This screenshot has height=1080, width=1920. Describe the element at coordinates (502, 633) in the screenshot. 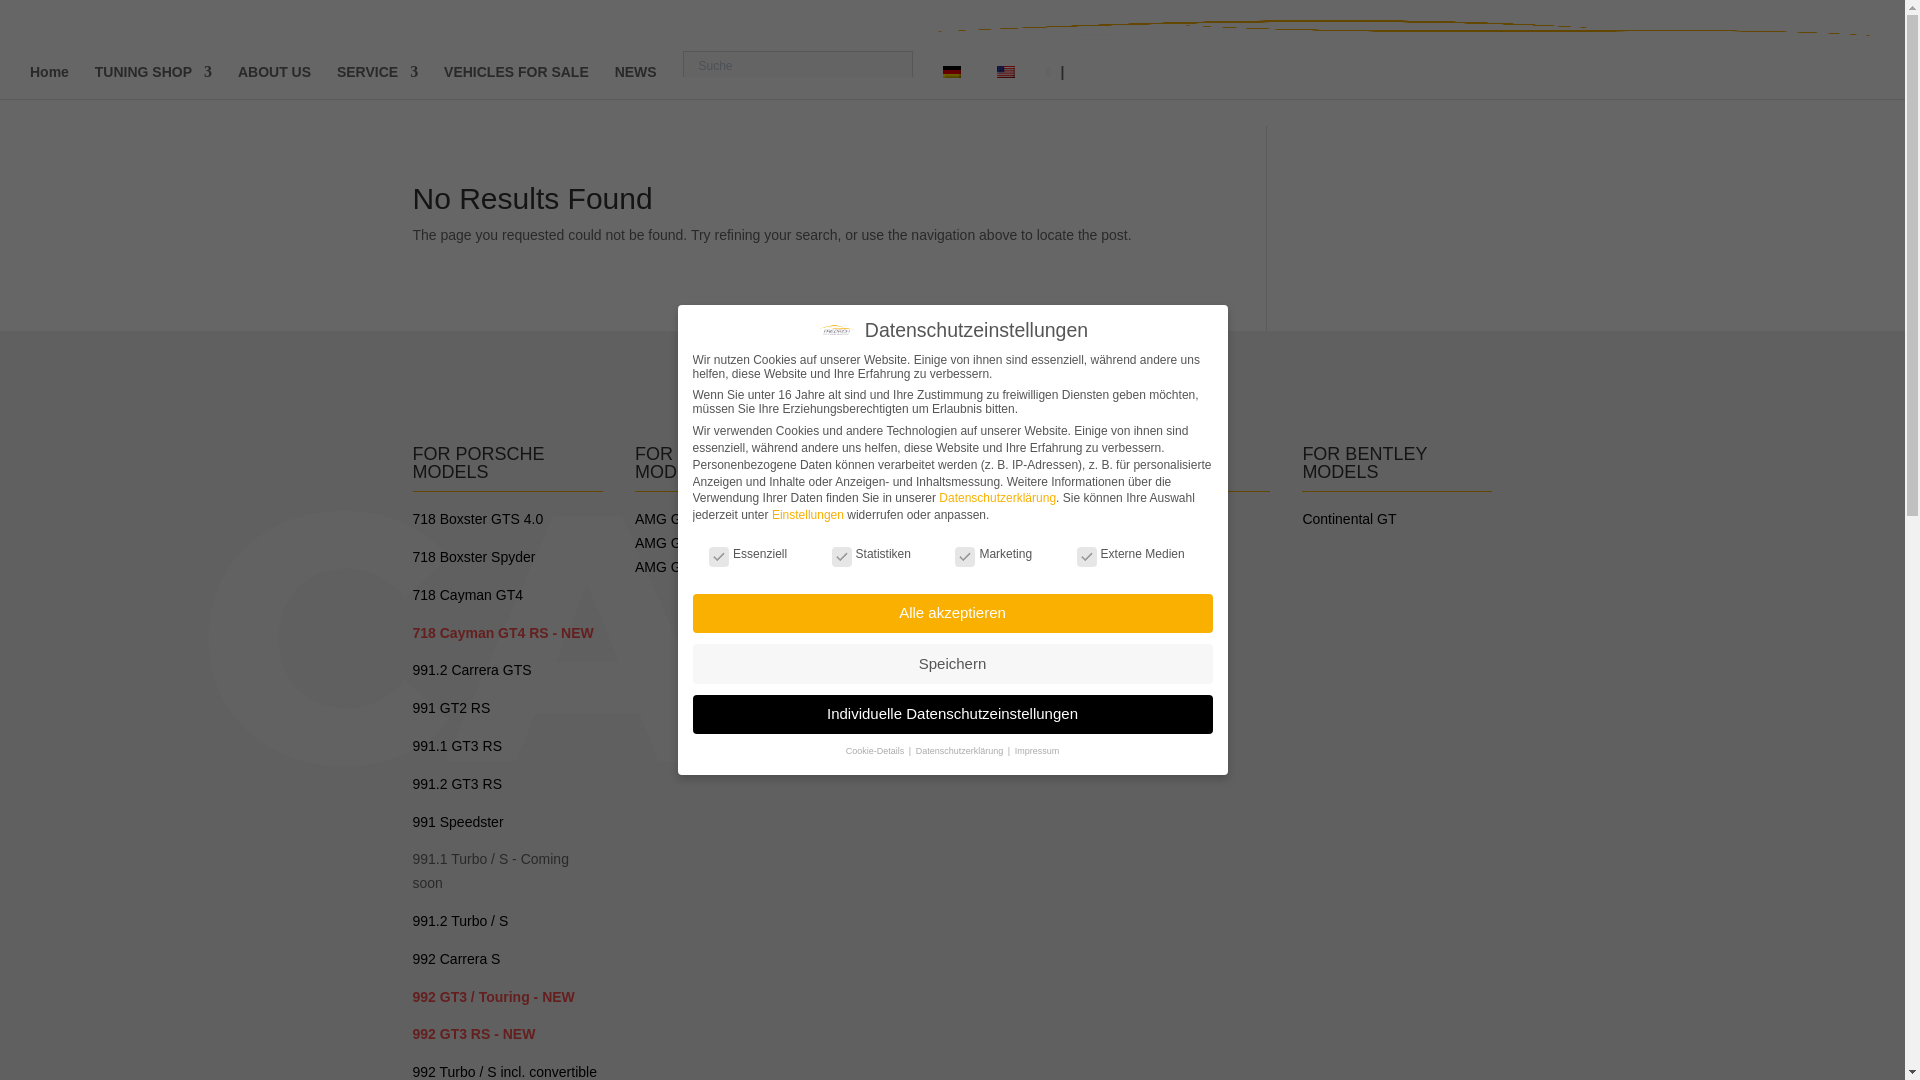

I see `718 Cayman GT4 RS - NEW` at that location.